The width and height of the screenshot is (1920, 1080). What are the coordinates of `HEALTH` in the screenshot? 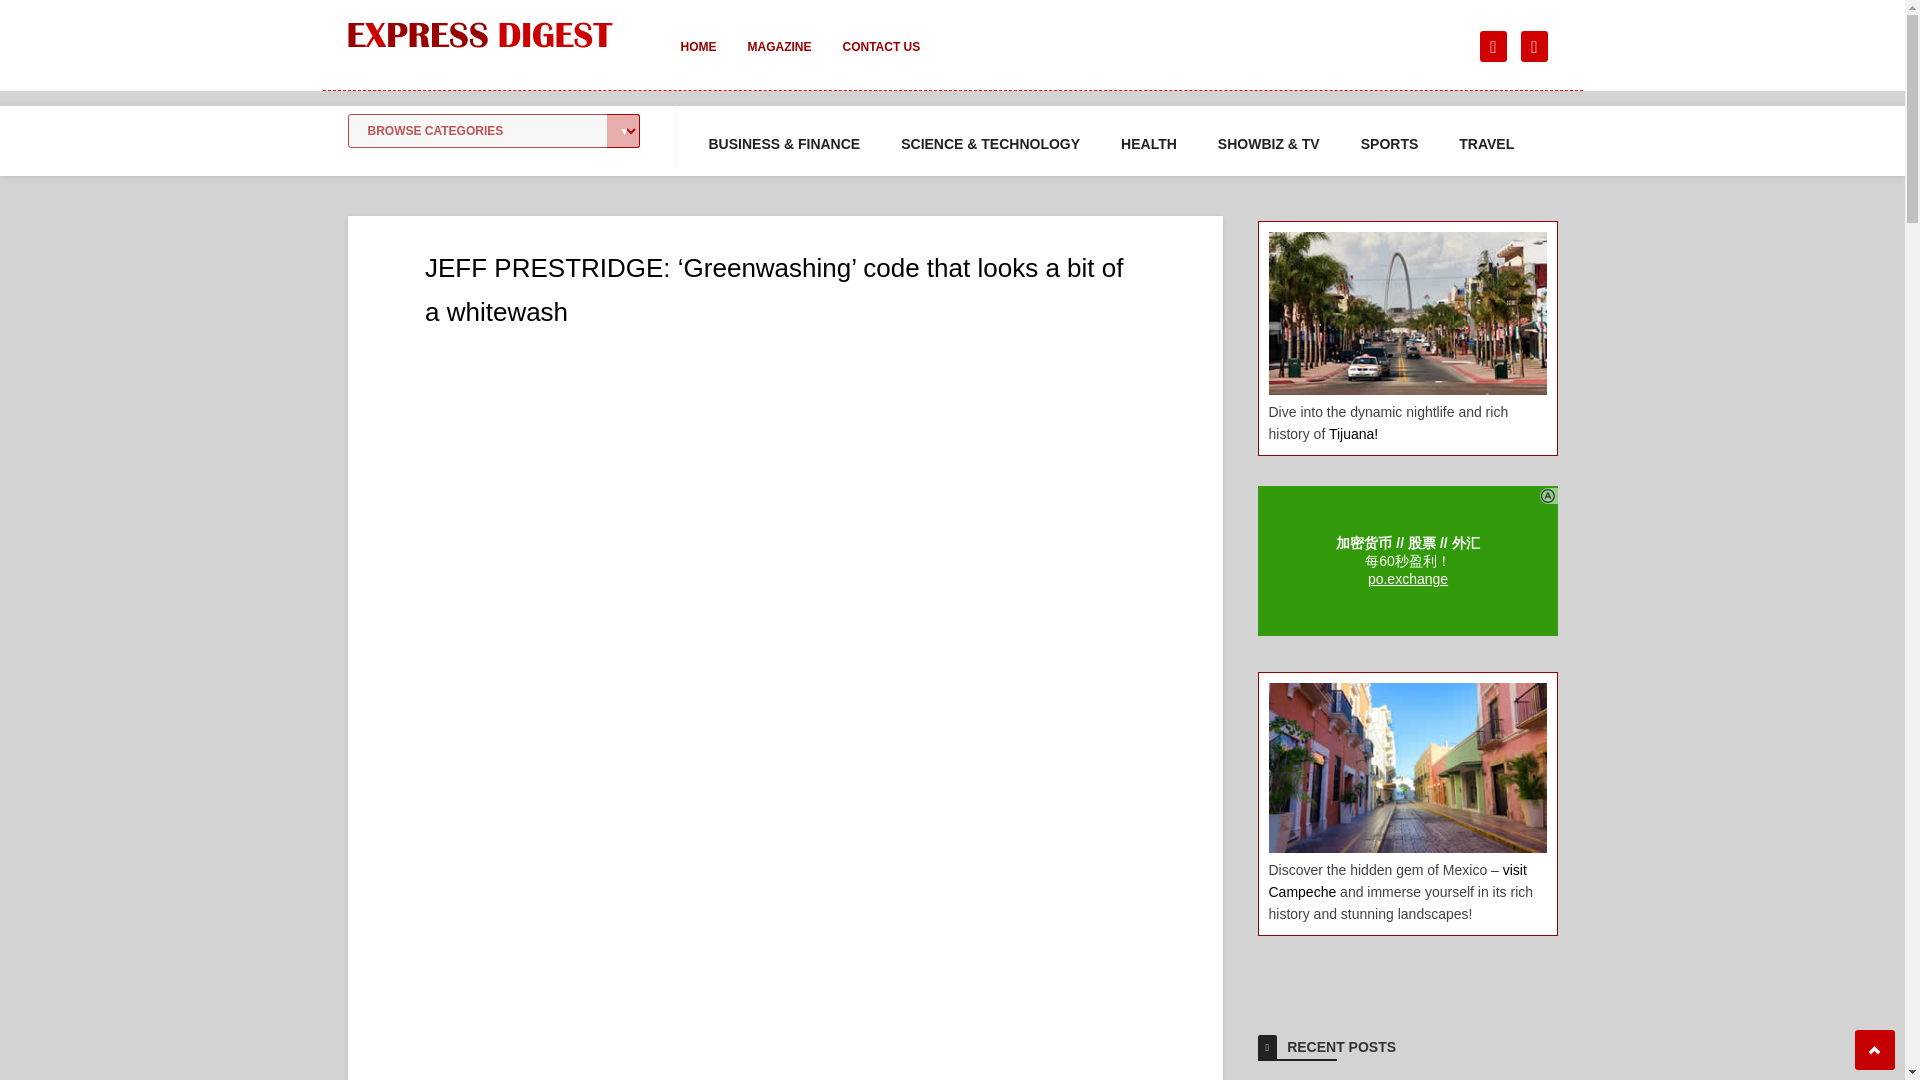 It's located at (1148, 144).